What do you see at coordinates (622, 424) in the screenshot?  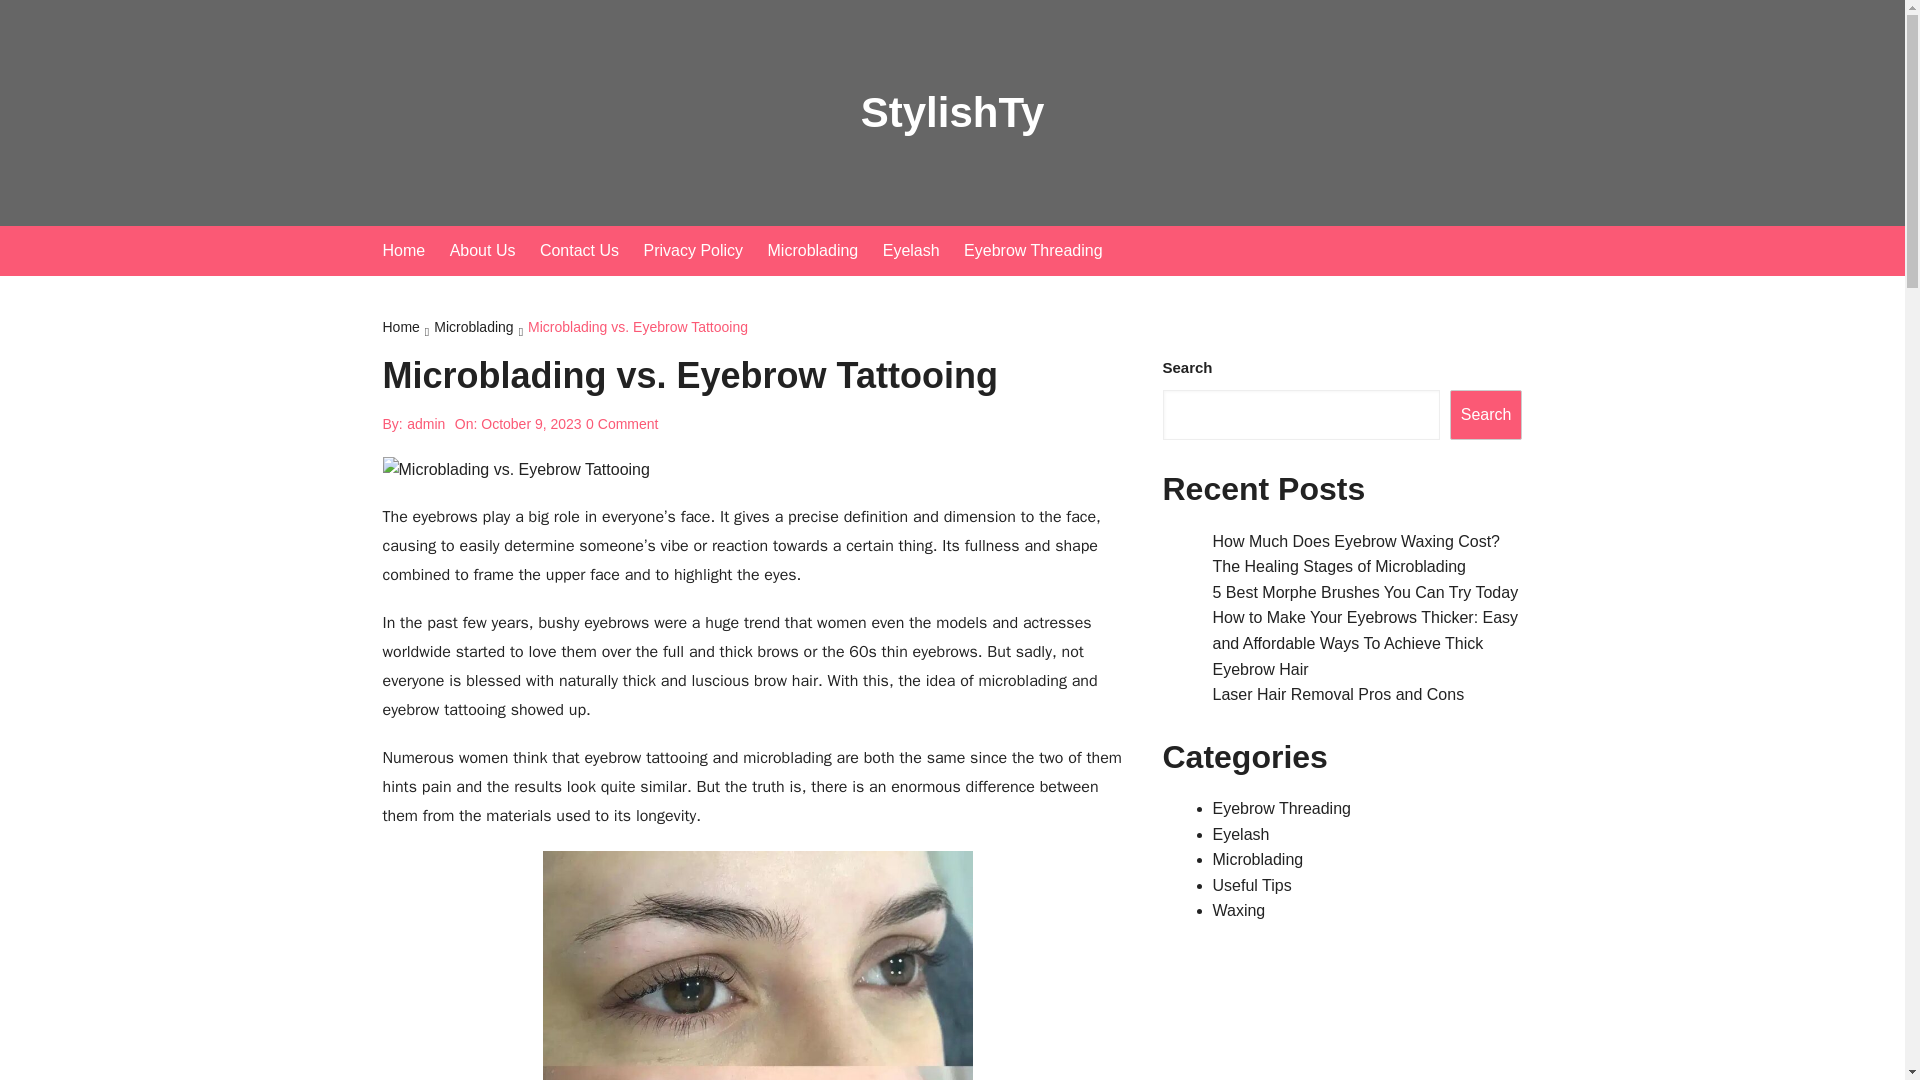 I see `0 Comment` at bounding box center [622, 424].